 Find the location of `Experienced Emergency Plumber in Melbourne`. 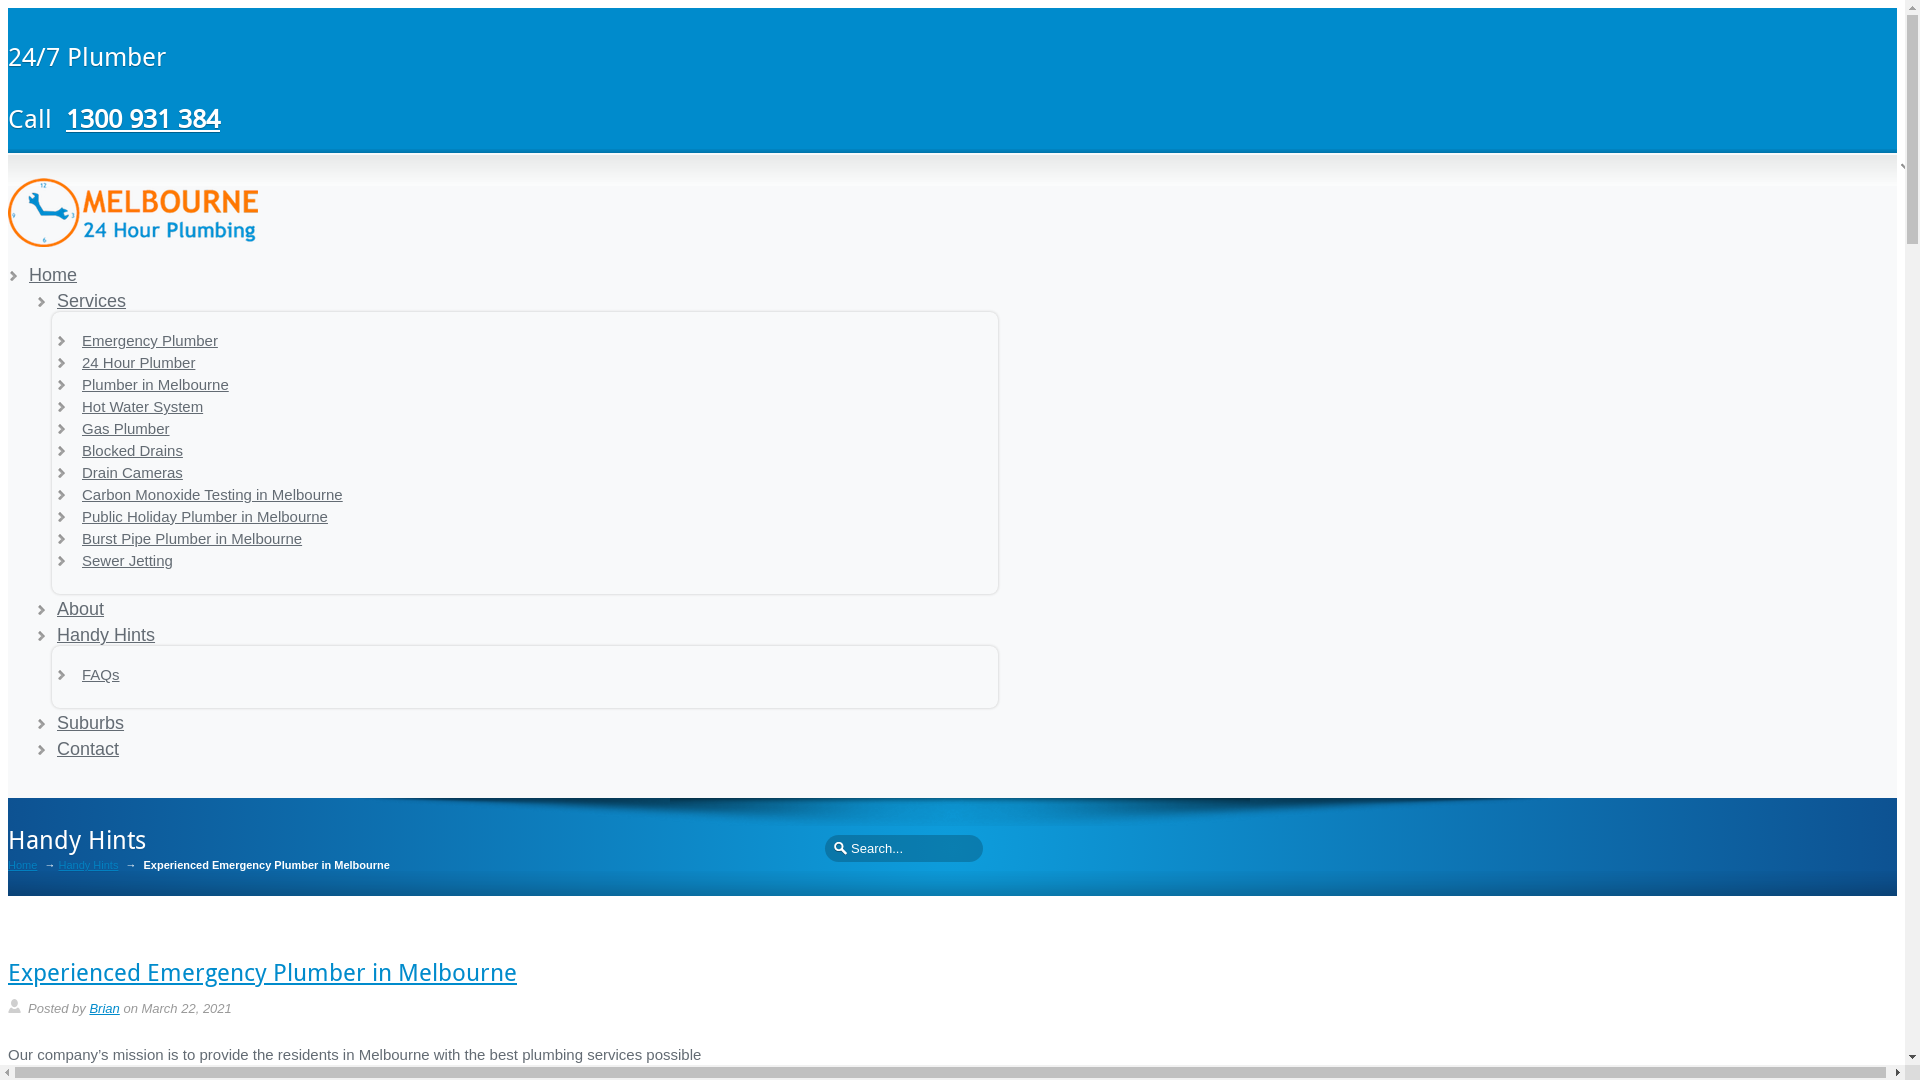

Experienced Emergency Plumber in Melbourne is located at coordinates (262, 972).